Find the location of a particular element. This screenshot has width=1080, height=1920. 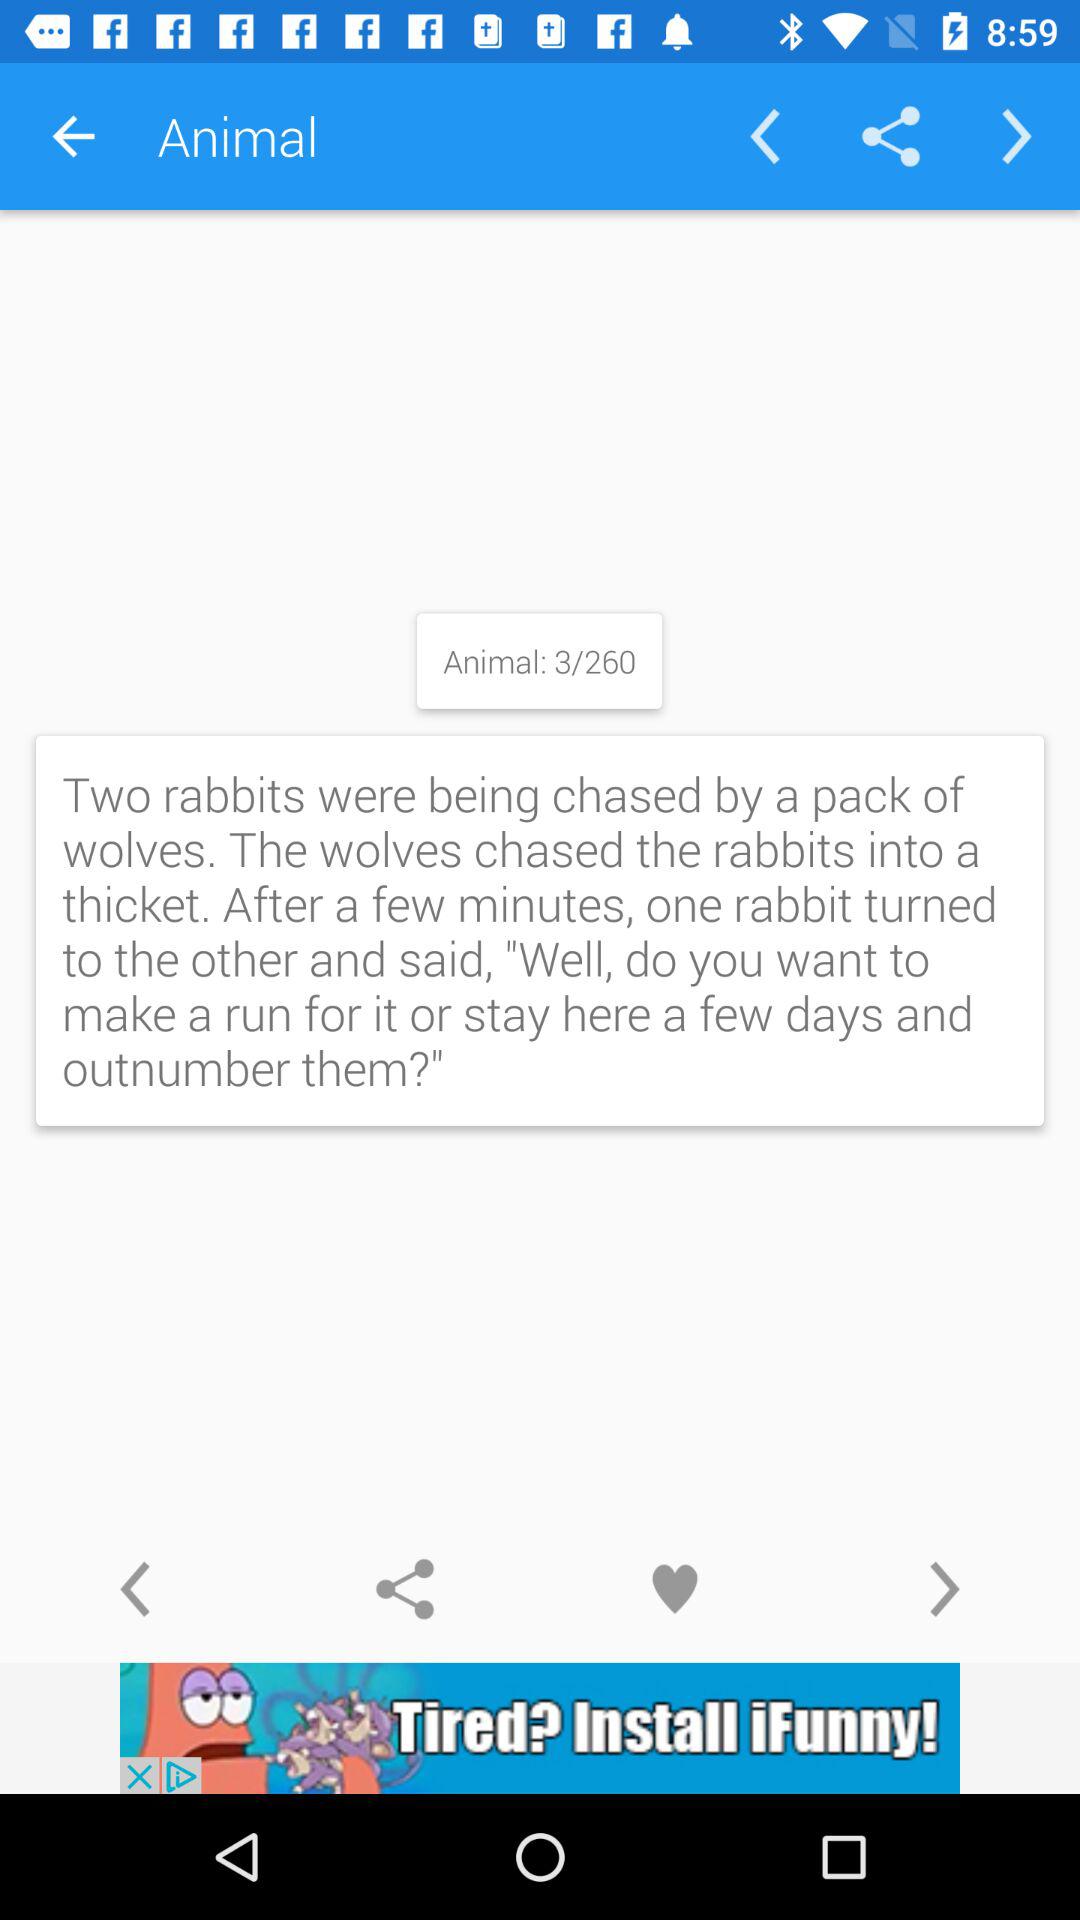

like text is located at coordinates (675, 1589).